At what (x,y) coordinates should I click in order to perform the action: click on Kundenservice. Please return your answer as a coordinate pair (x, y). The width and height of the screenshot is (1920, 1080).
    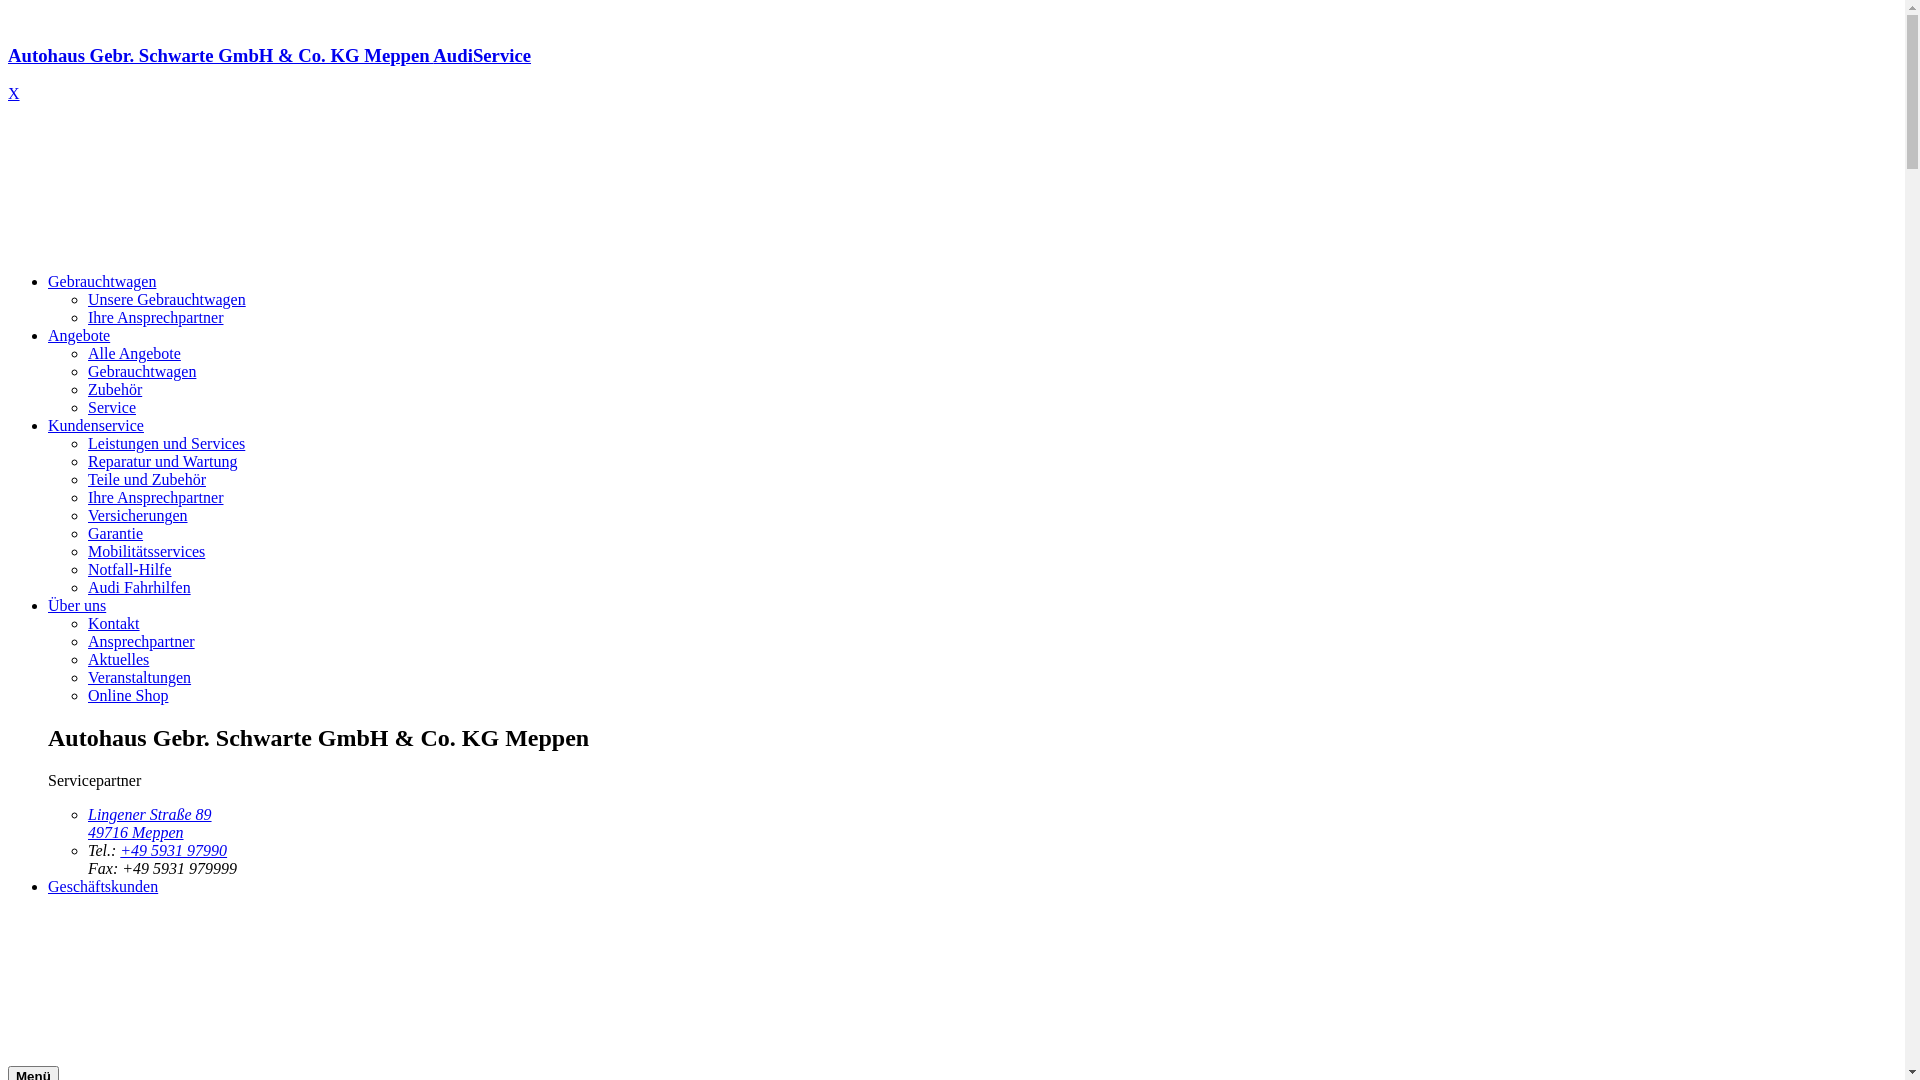
    Looking at the image, I should click on (96, 426).